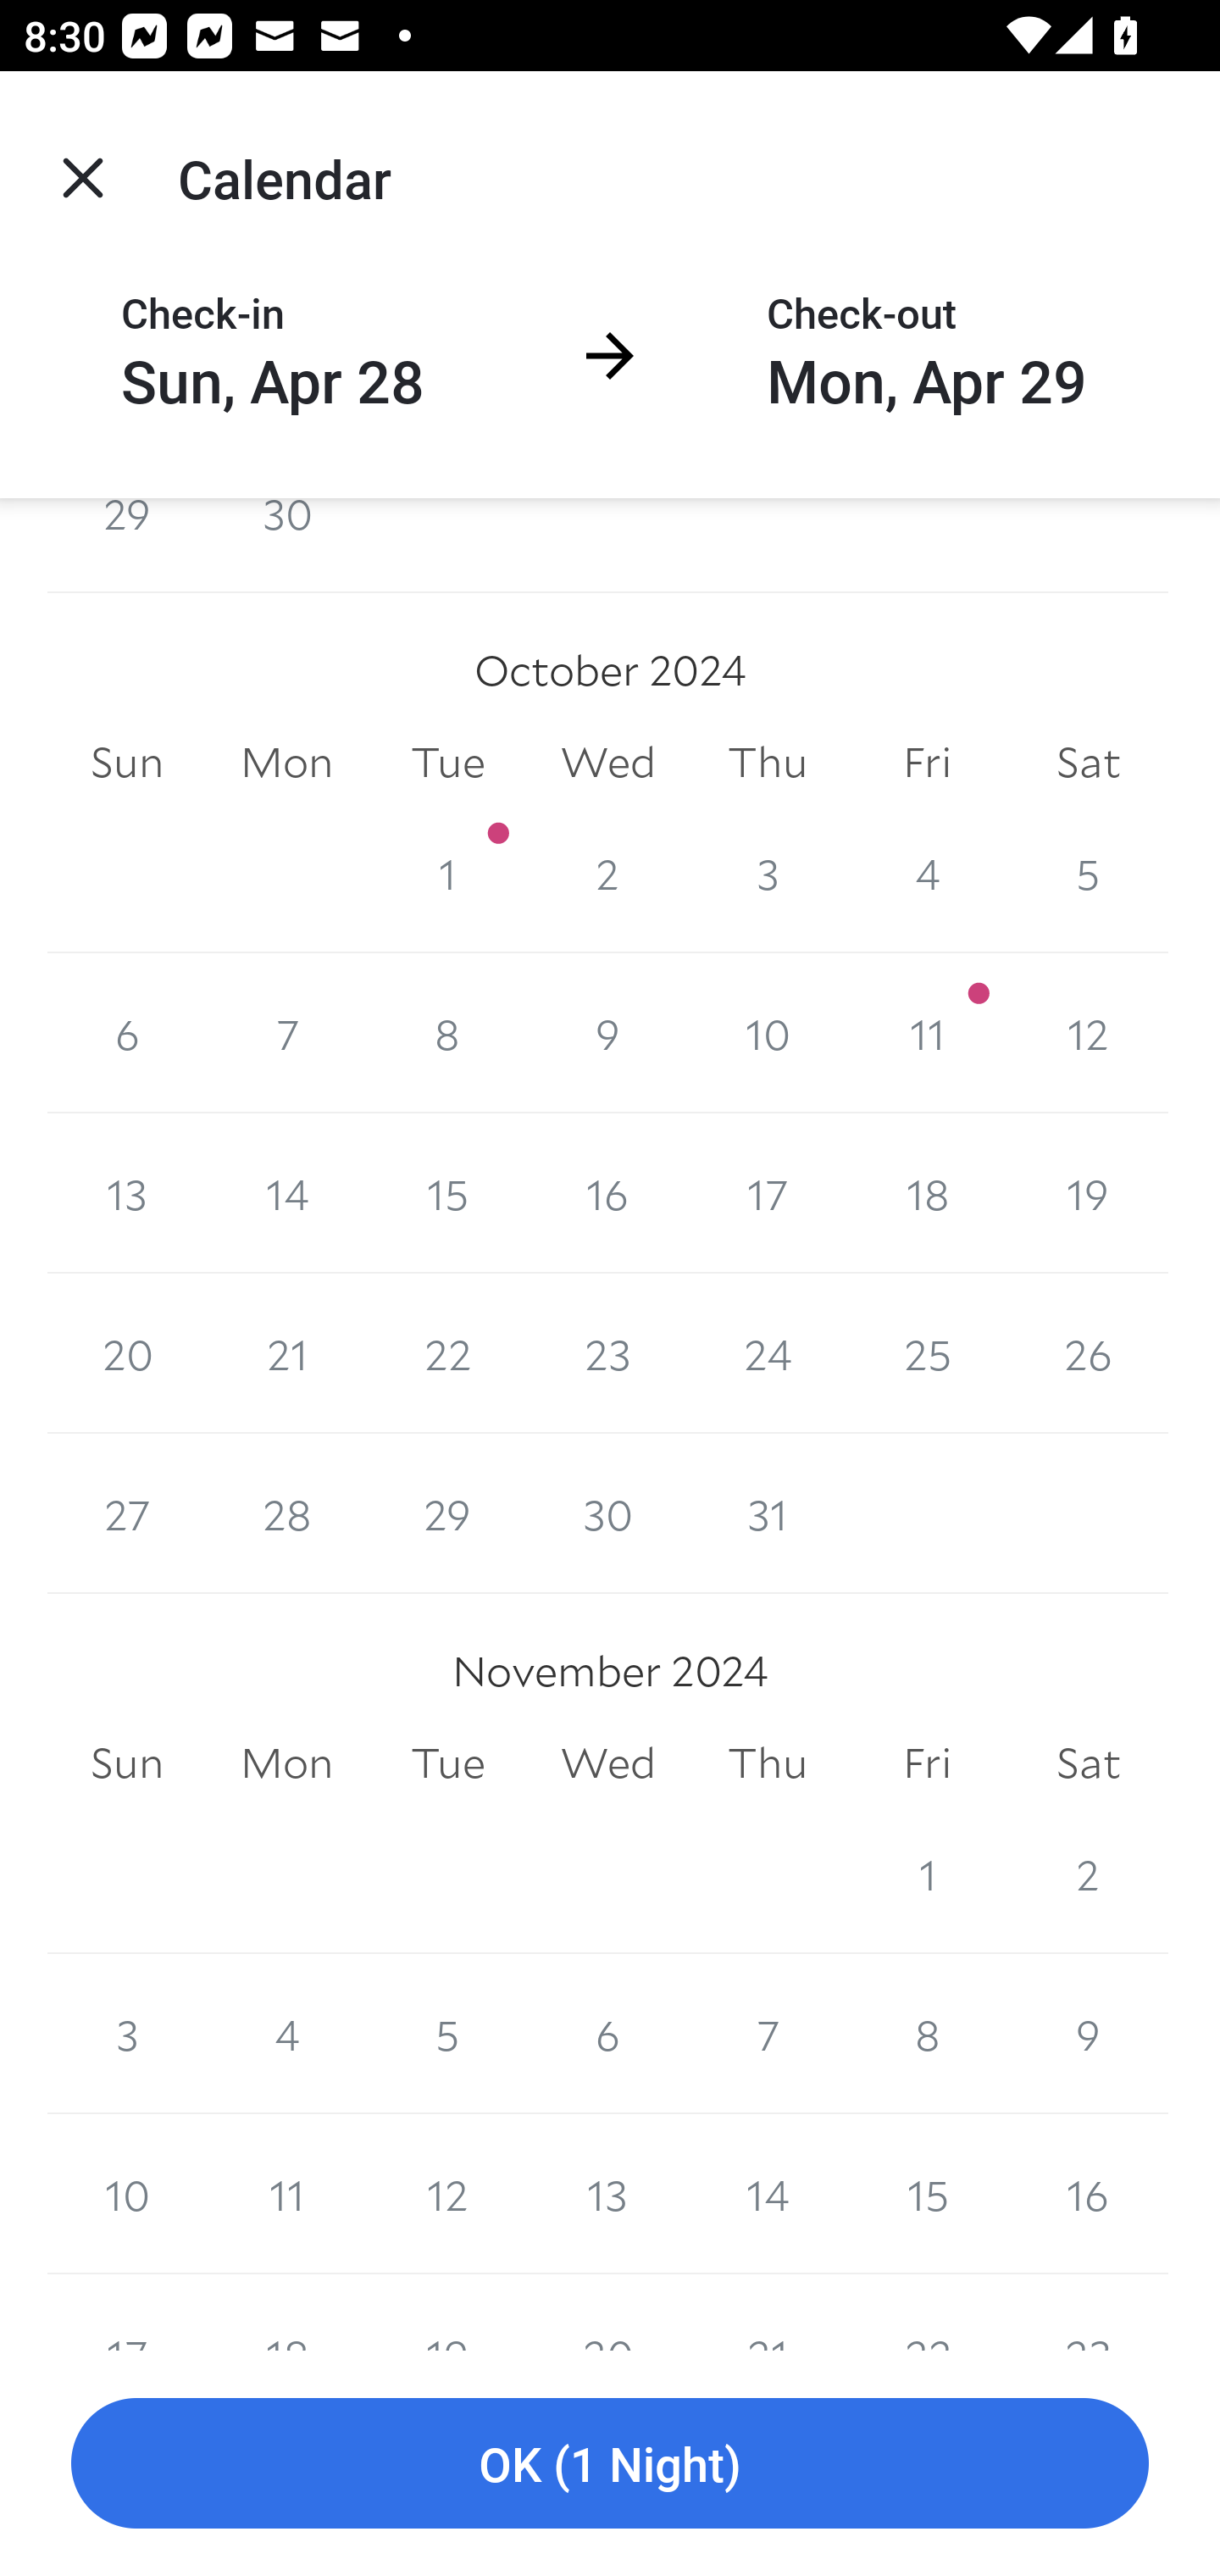 The image size is (1220, 2576). What do you see at coordinates (127, 1514) in the screenshot?
I see `27 27 October 2024` at bounding box center [127, 1514].